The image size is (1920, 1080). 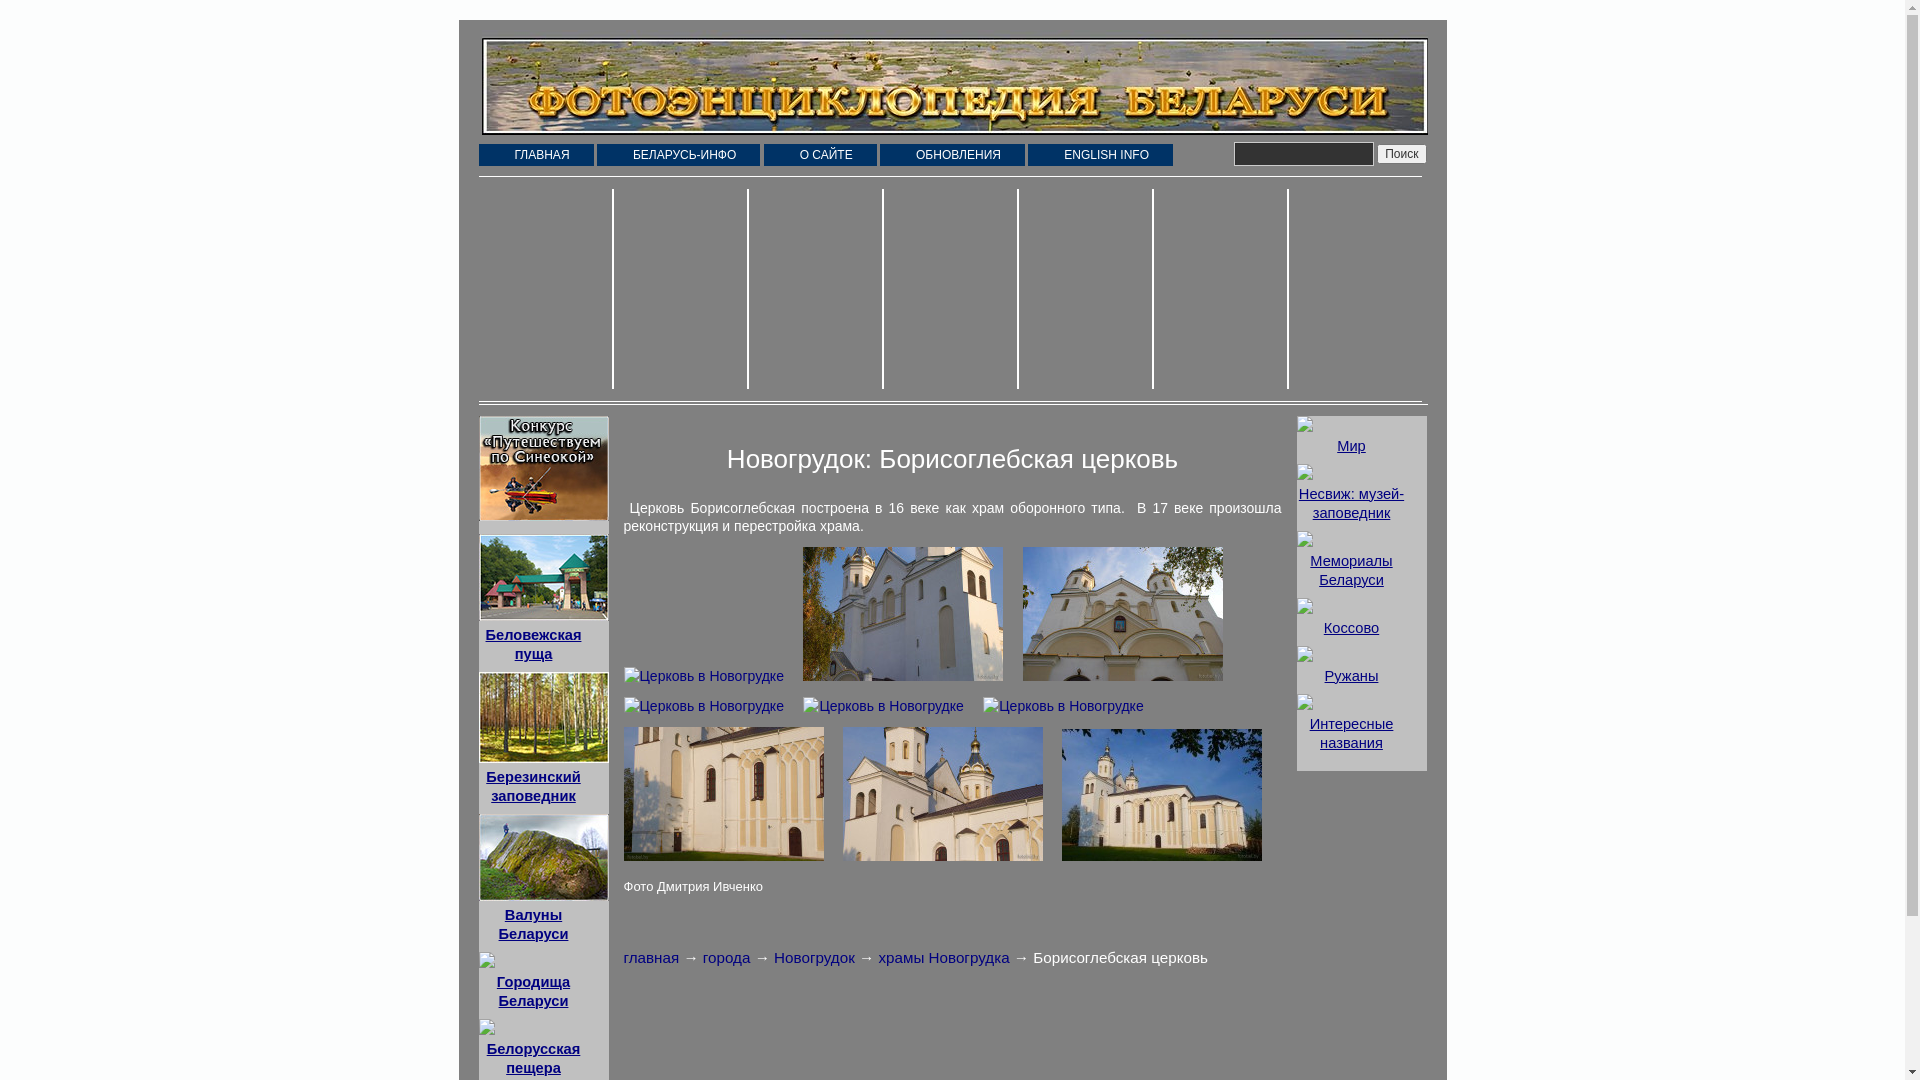 I want to click on goroda-belarusi, so click(x=816, y=289).